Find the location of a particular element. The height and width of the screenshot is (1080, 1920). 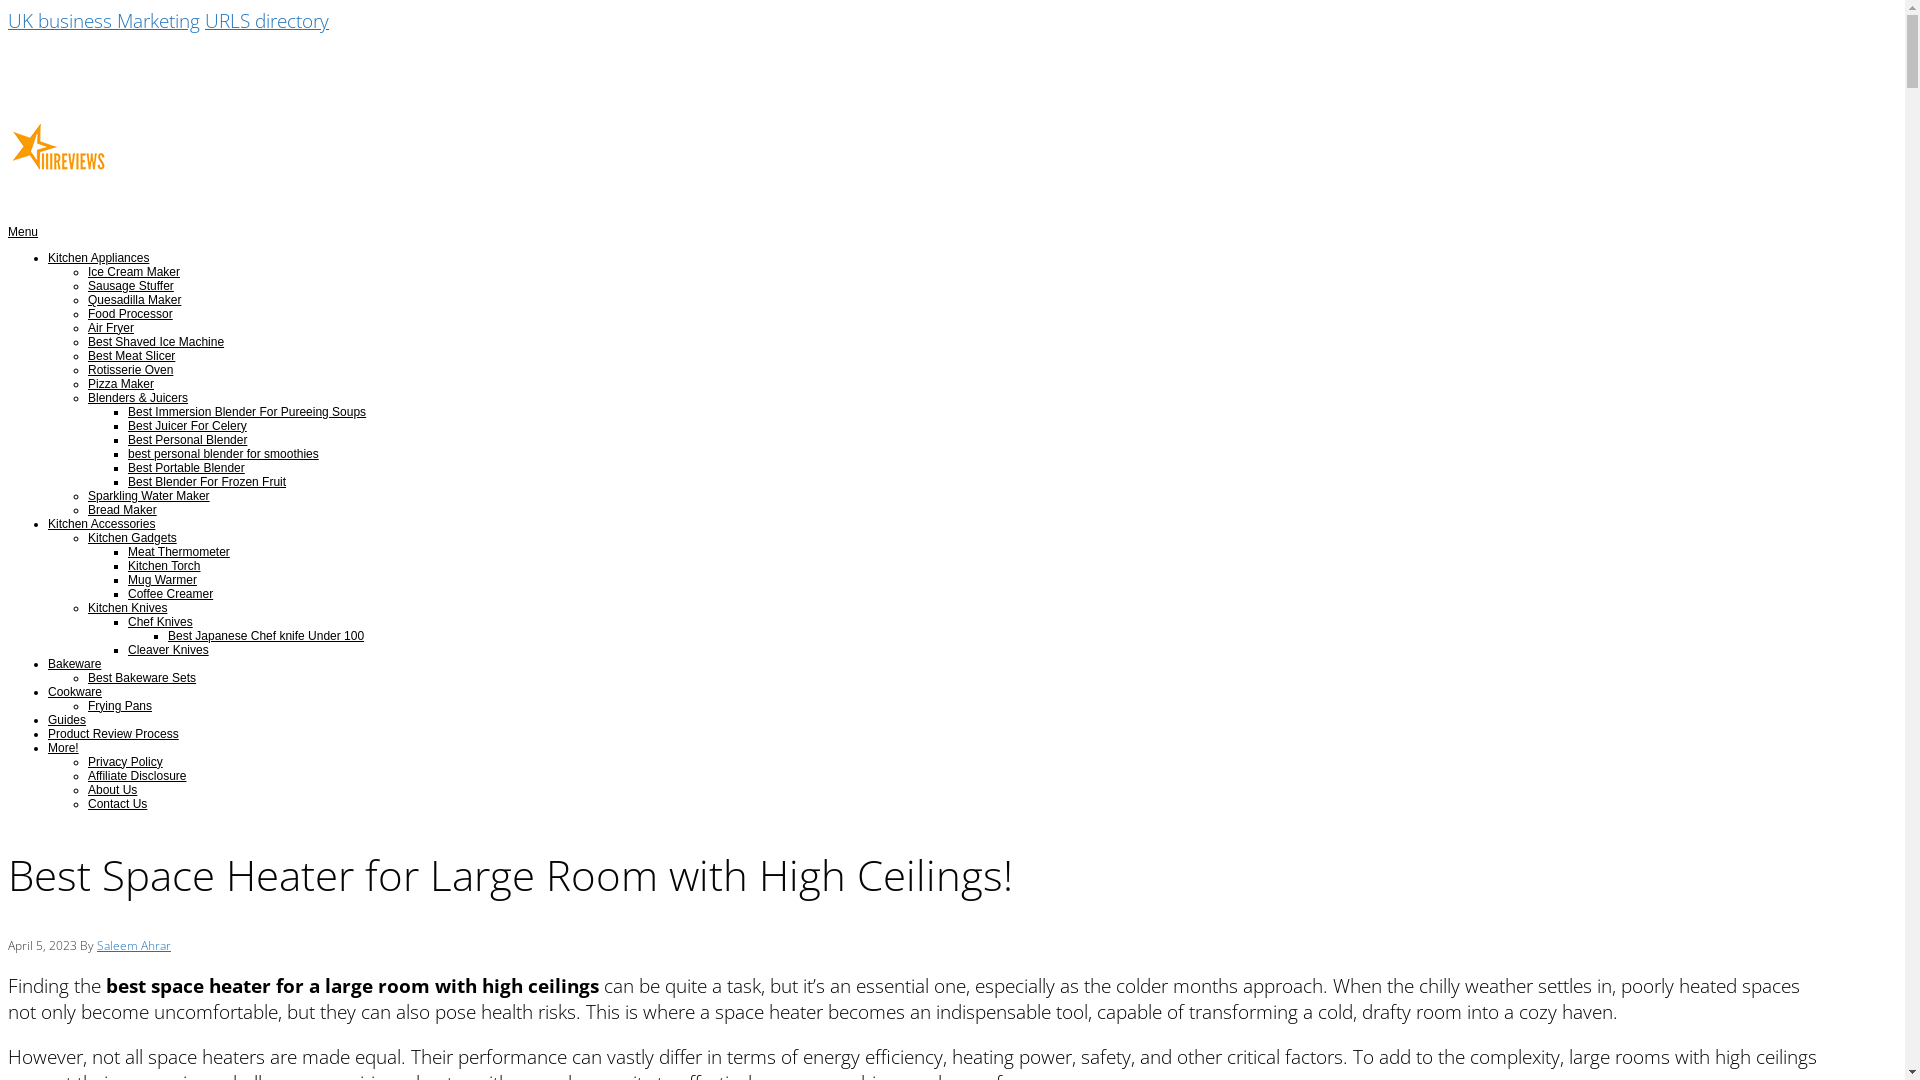

Frying Pans is located at coordinates (120, 706).